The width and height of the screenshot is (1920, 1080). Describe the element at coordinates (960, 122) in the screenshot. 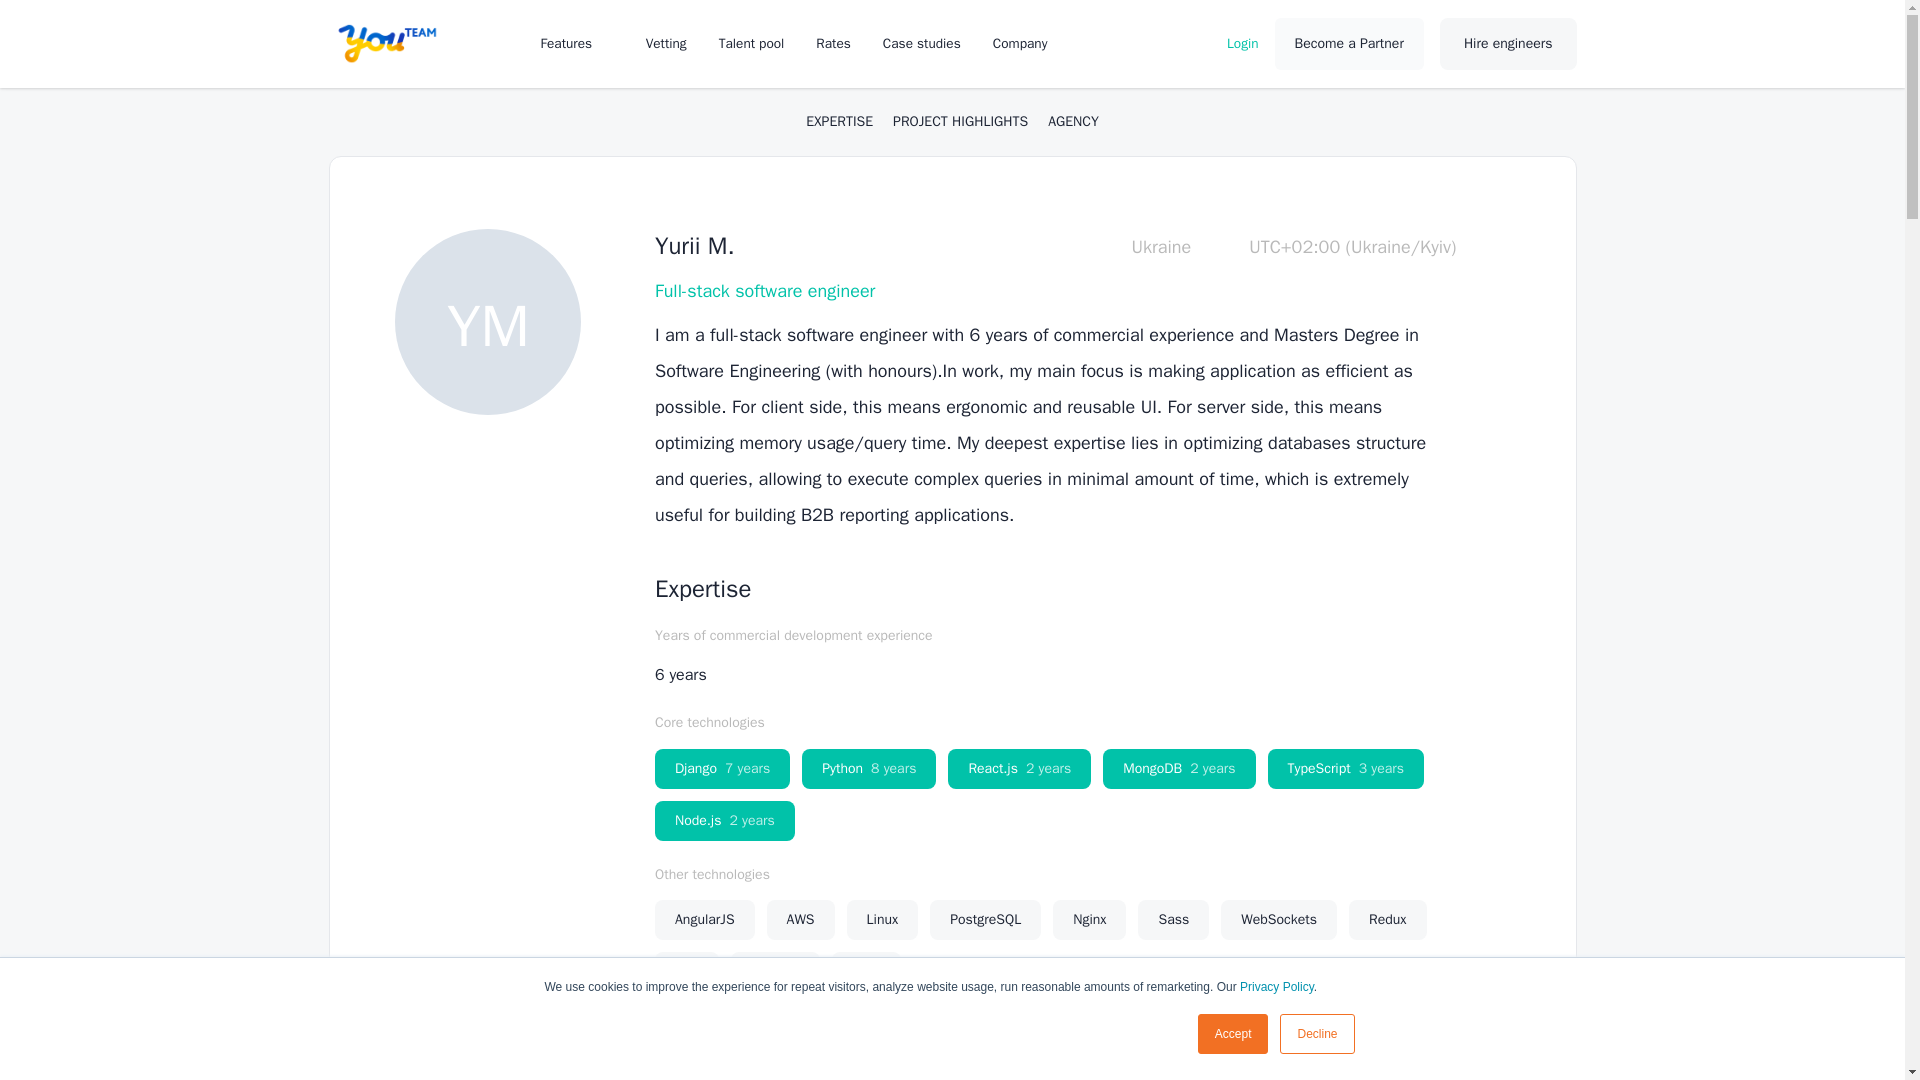

I see `Project Highlights` at that location.